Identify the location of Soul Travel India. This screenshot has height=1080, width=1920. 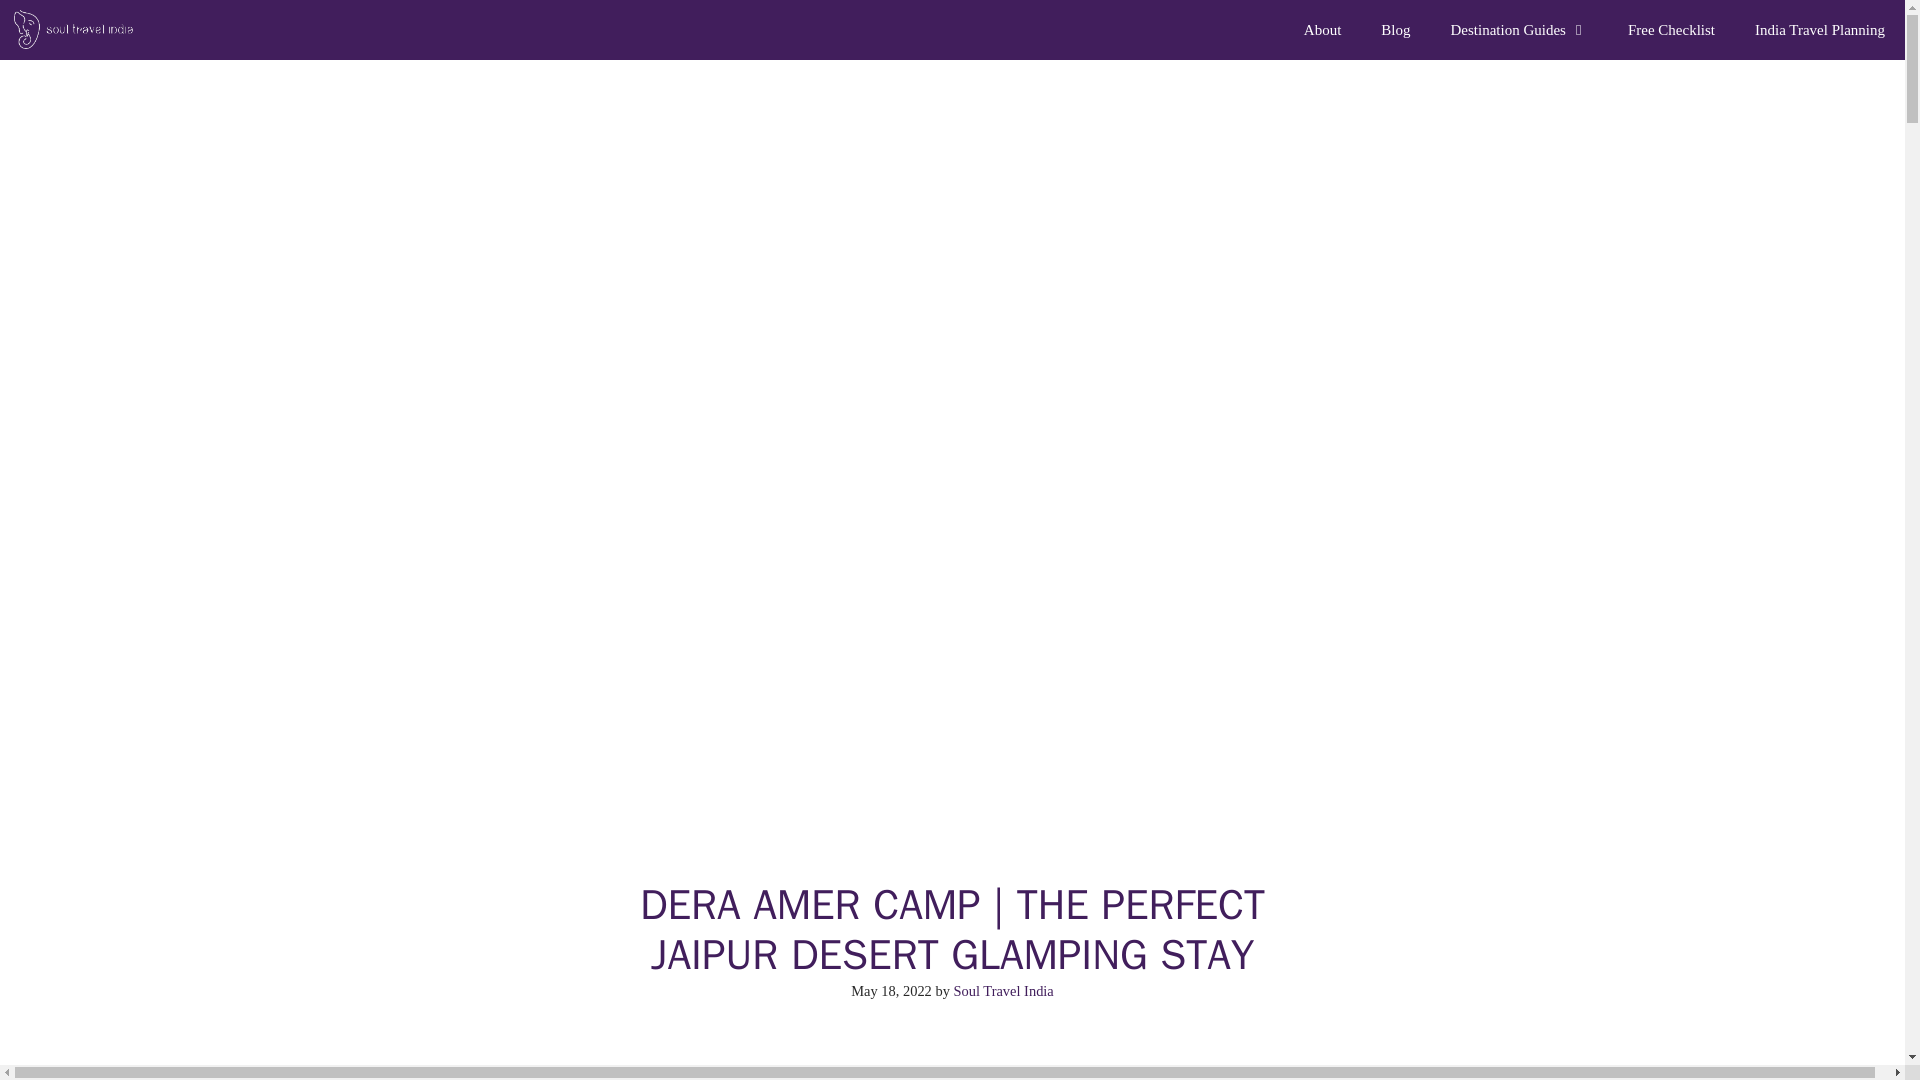
(74, 30).